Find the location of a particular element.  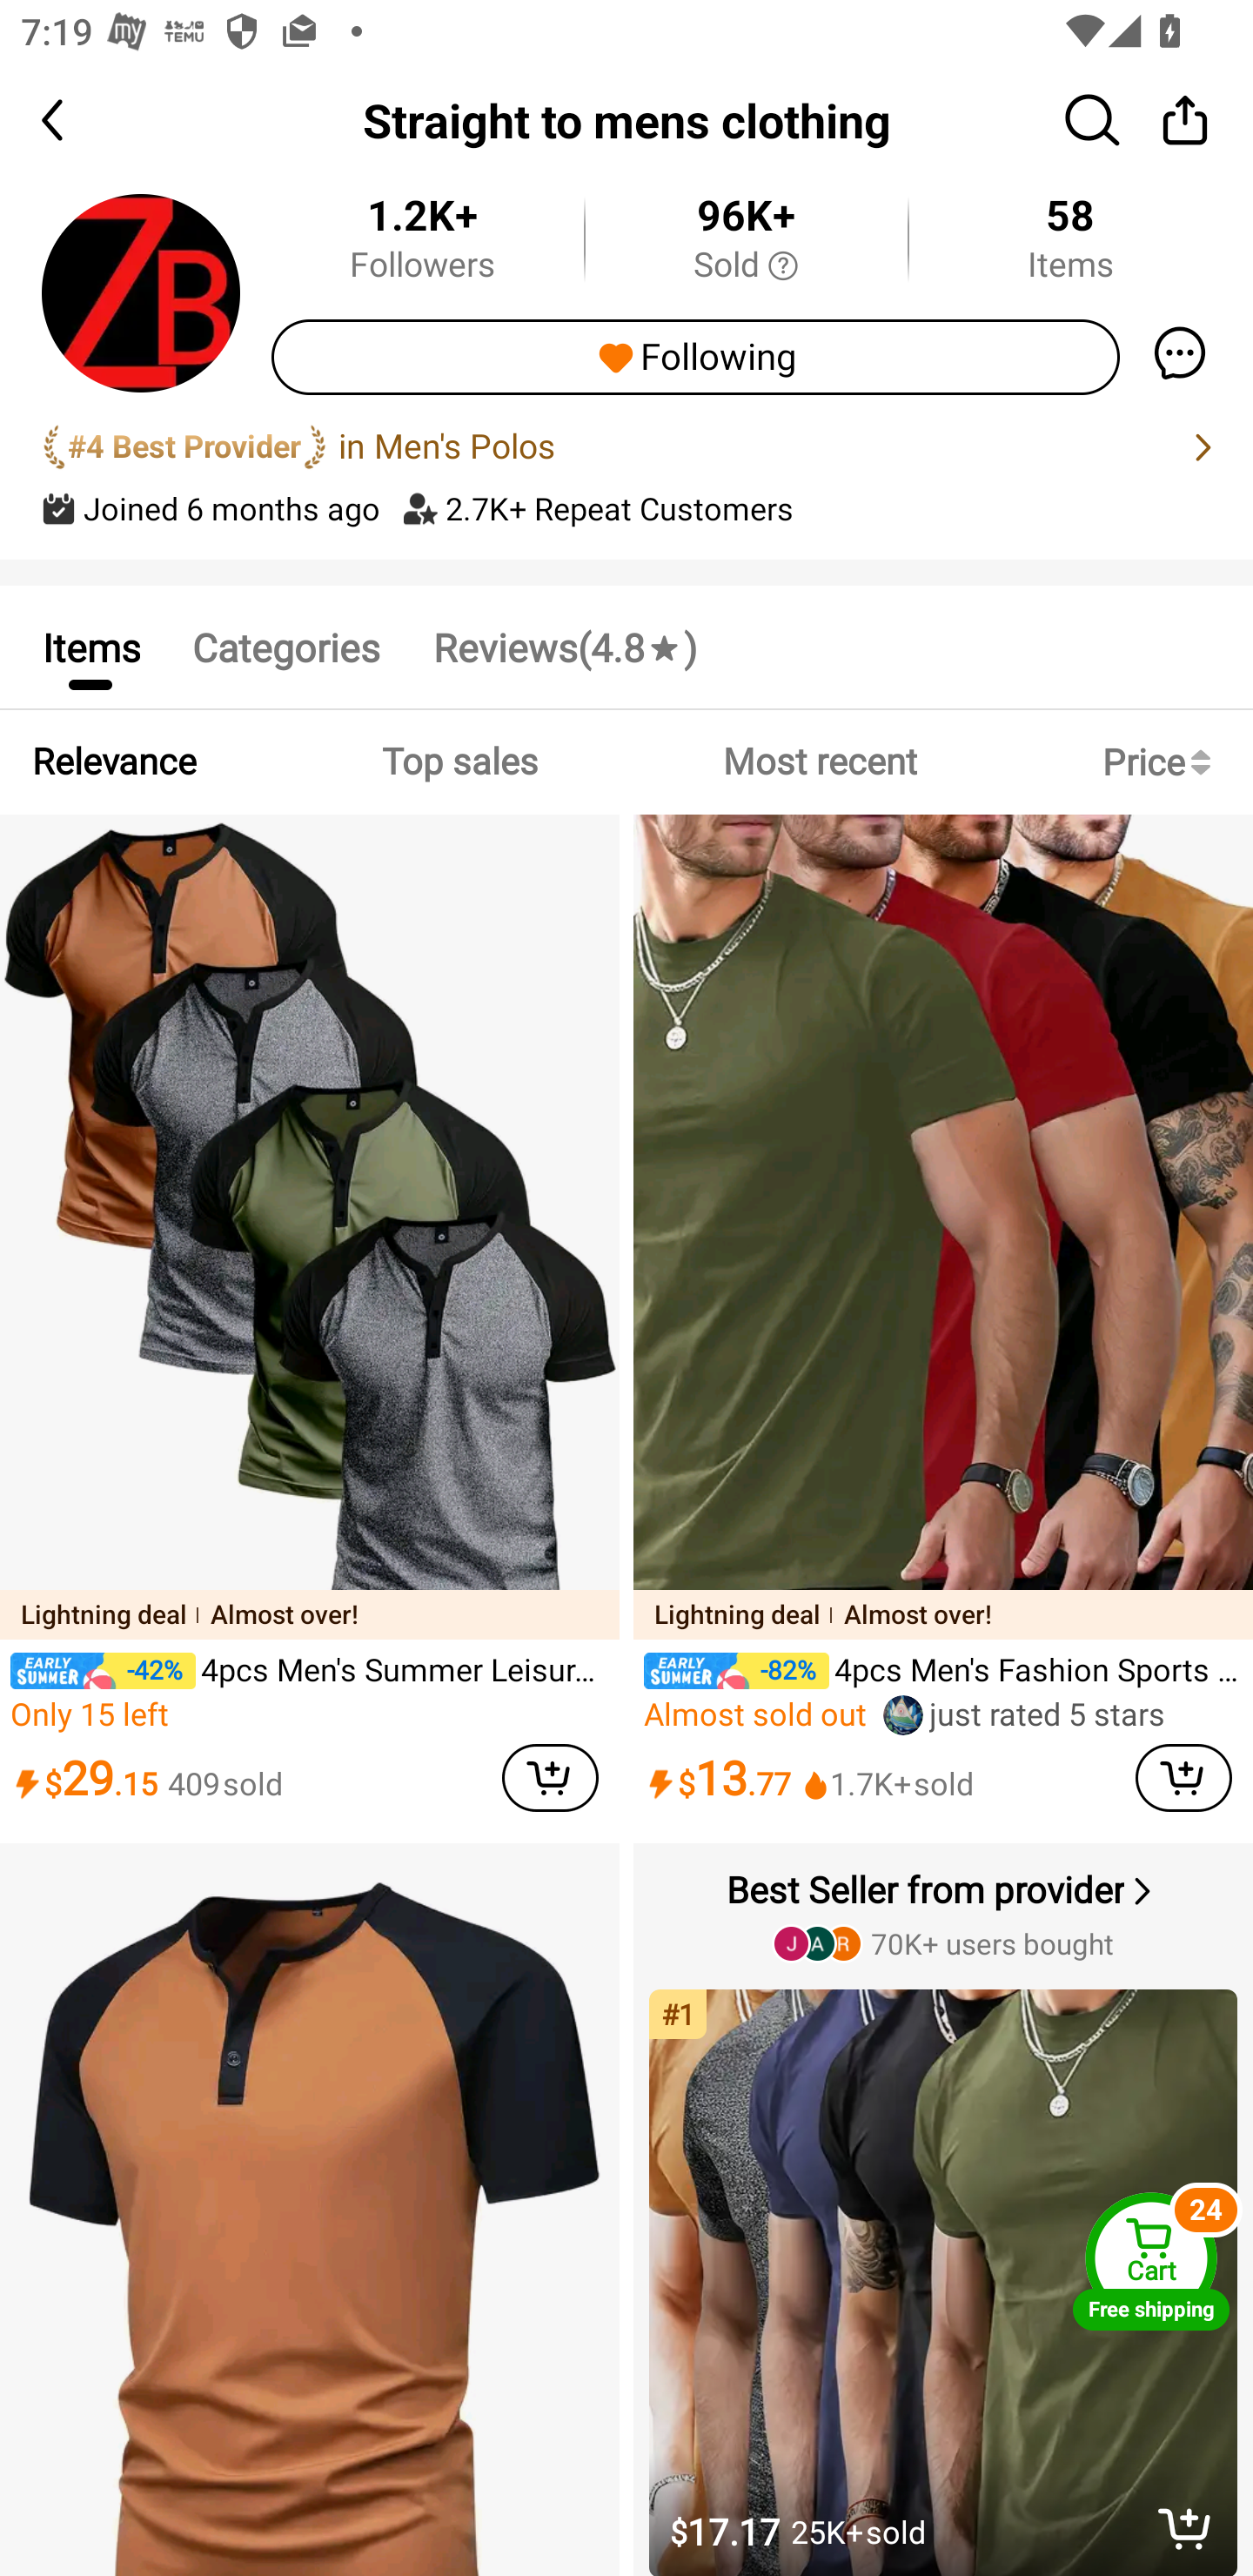

Most recent is located at coordinates (820, 762).